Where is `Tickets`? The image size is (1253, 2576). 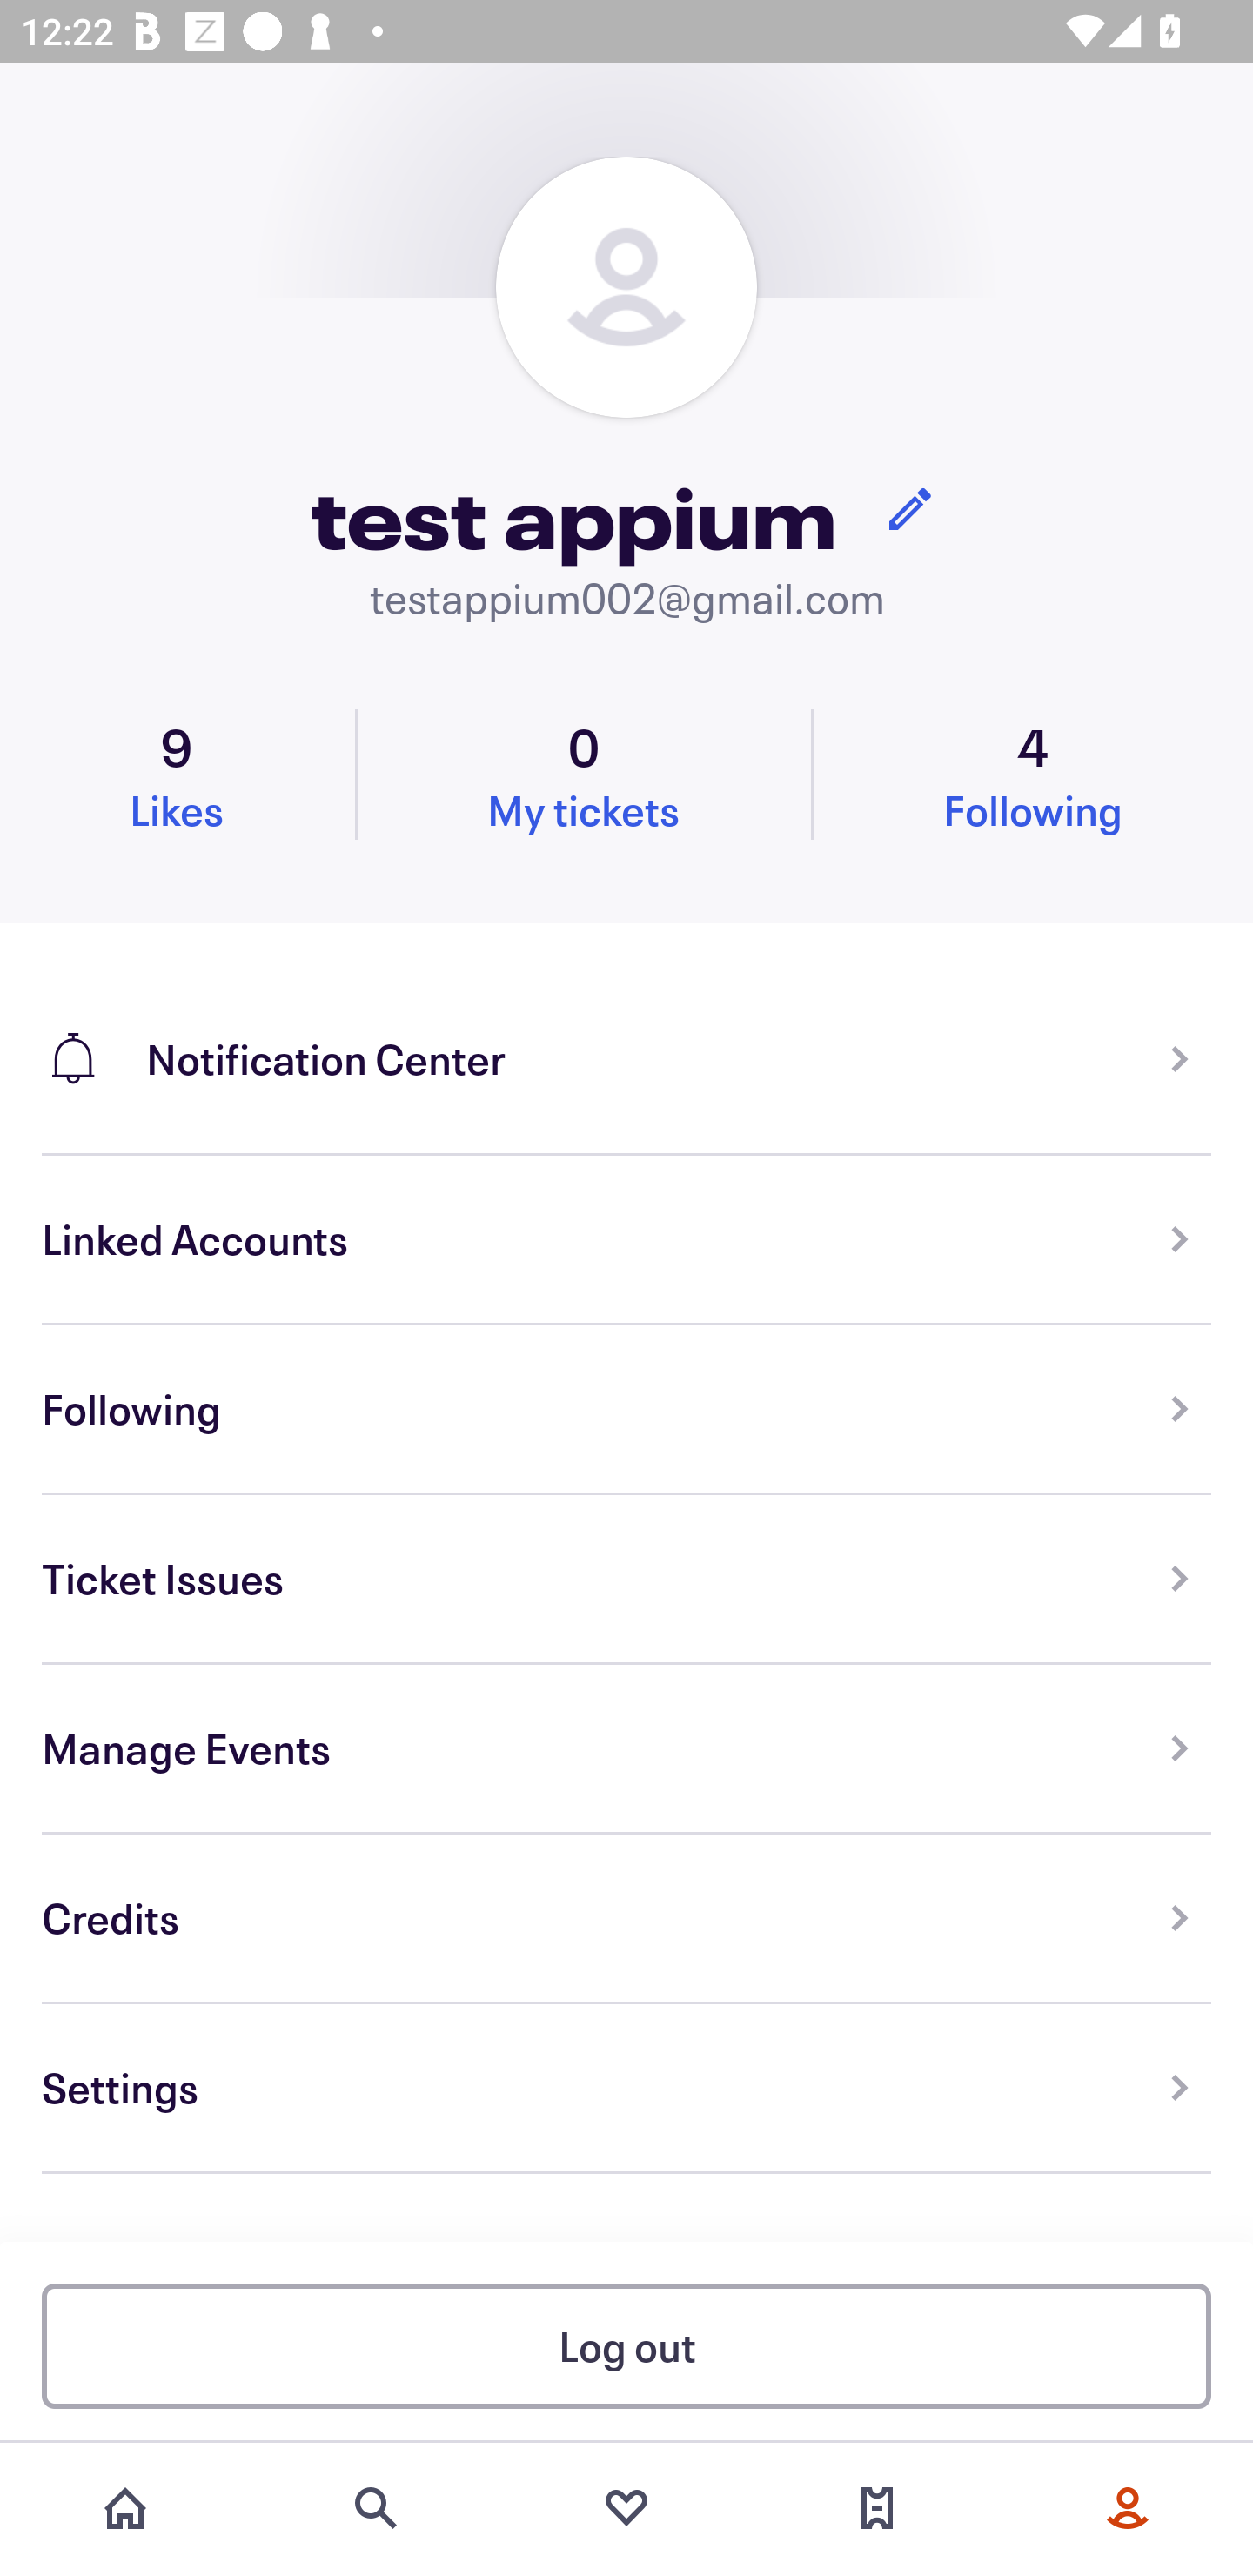
Tickets is located at coordinates (877, 2508).